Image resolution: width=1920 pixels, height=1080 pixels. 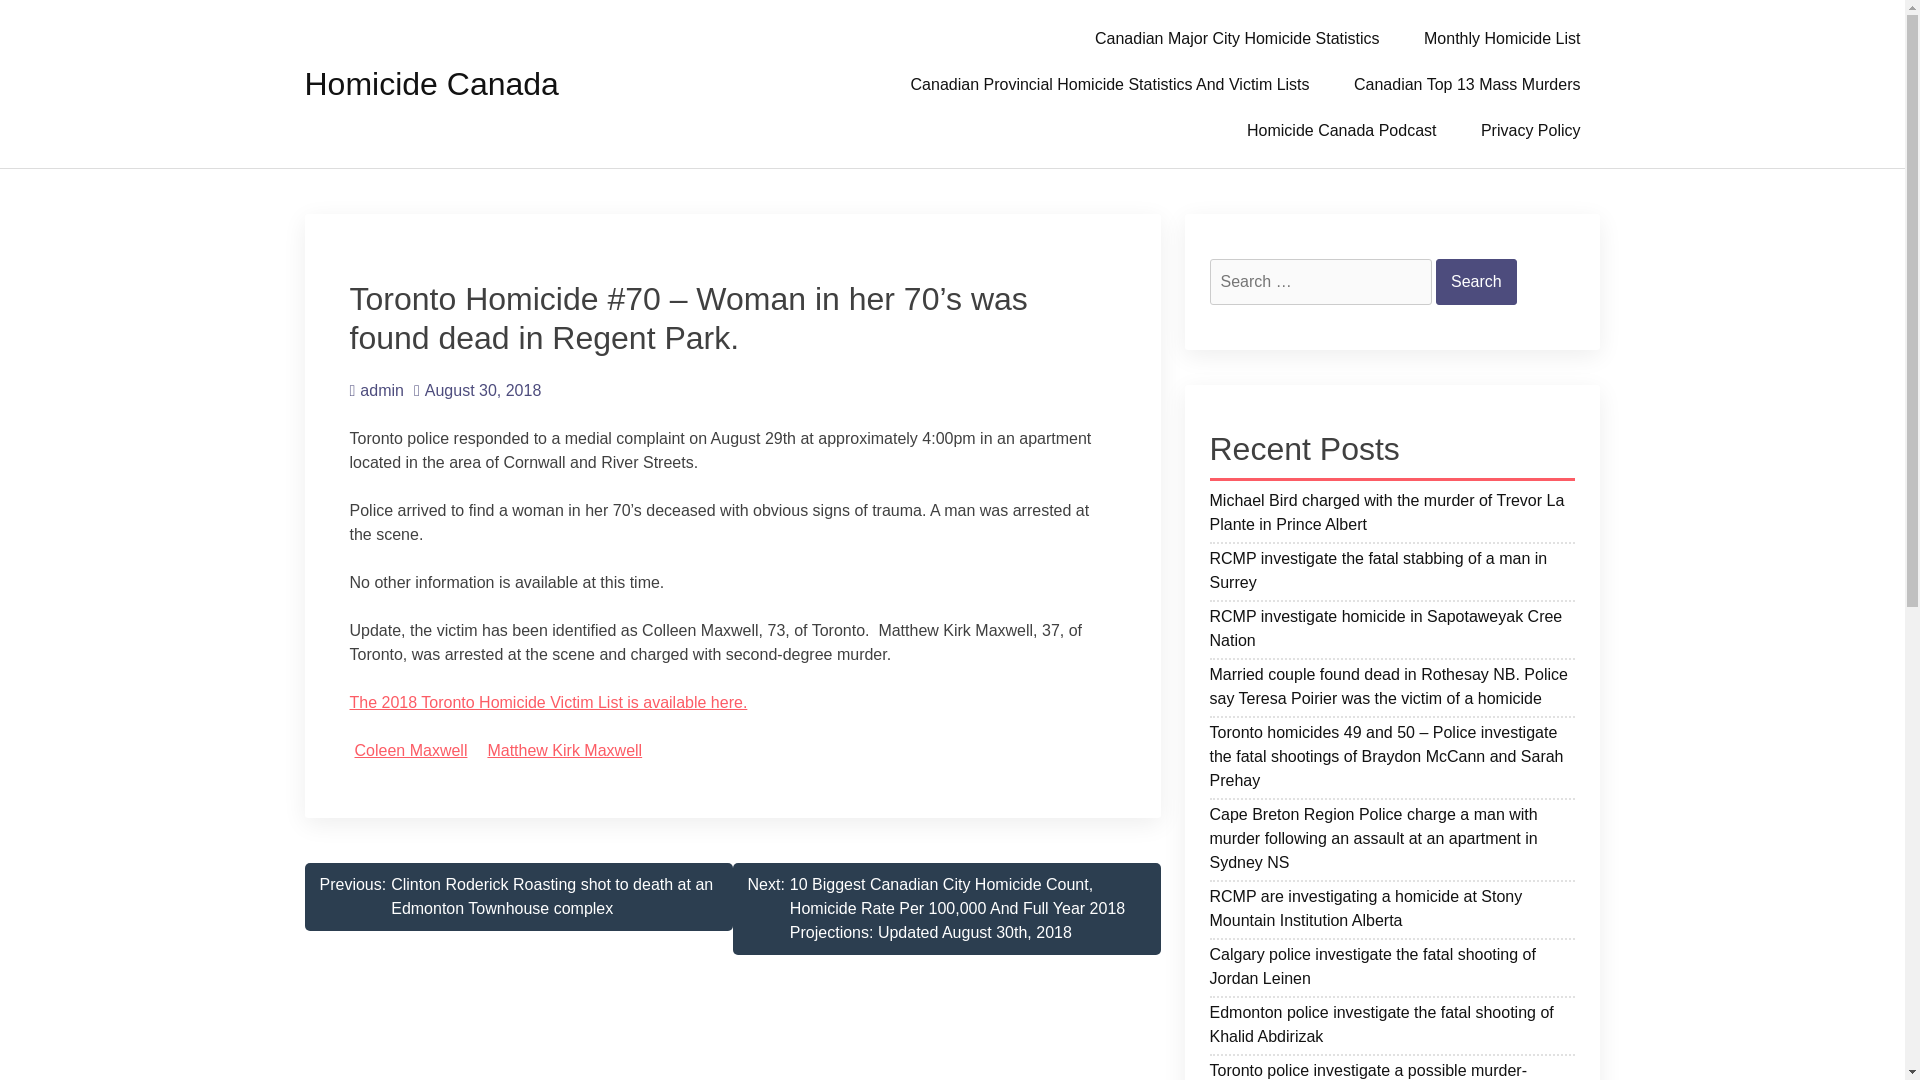 What do you see at coordinates (1237, 38) in the screenshot?
I see `Canadian Major City Homicide Statistics` at bounding box center [1237, 38].